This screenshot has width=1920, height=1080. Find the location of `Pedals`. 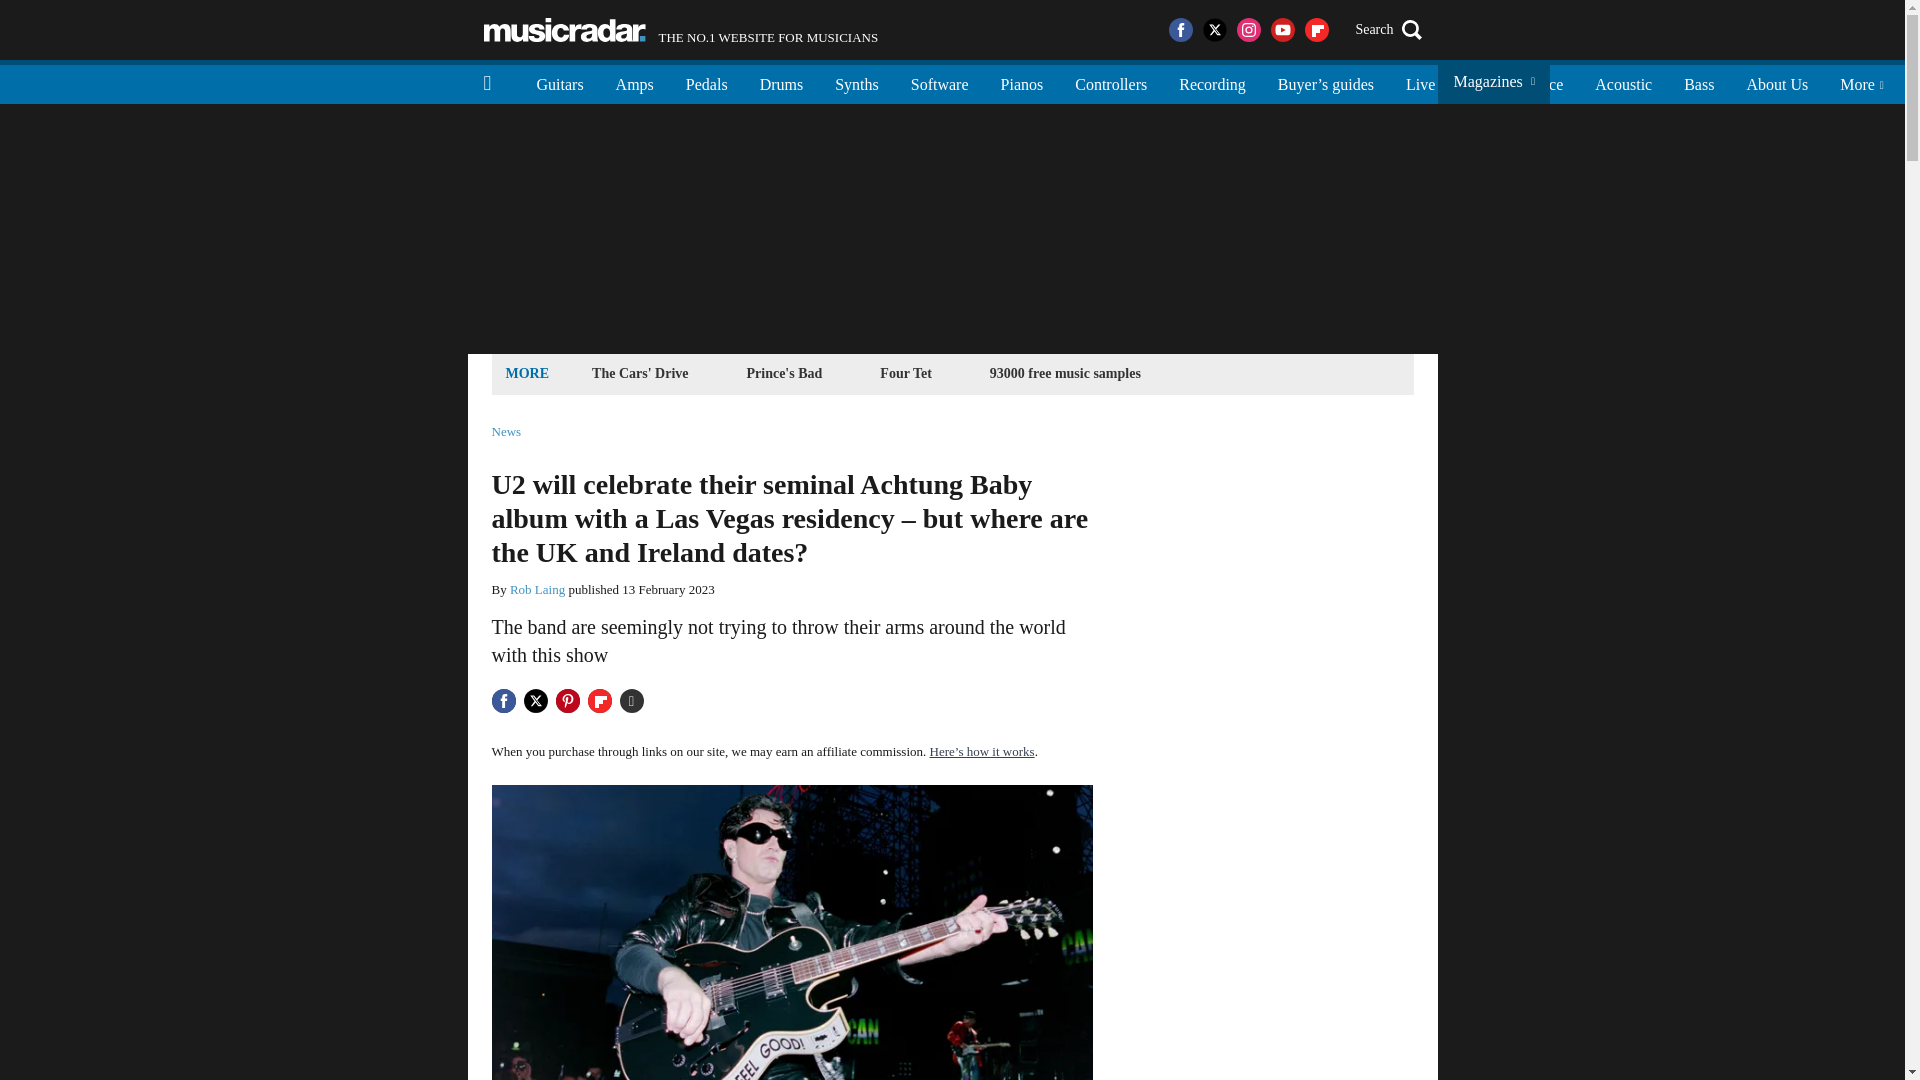

Pedals is located at coordinates (681, 30).